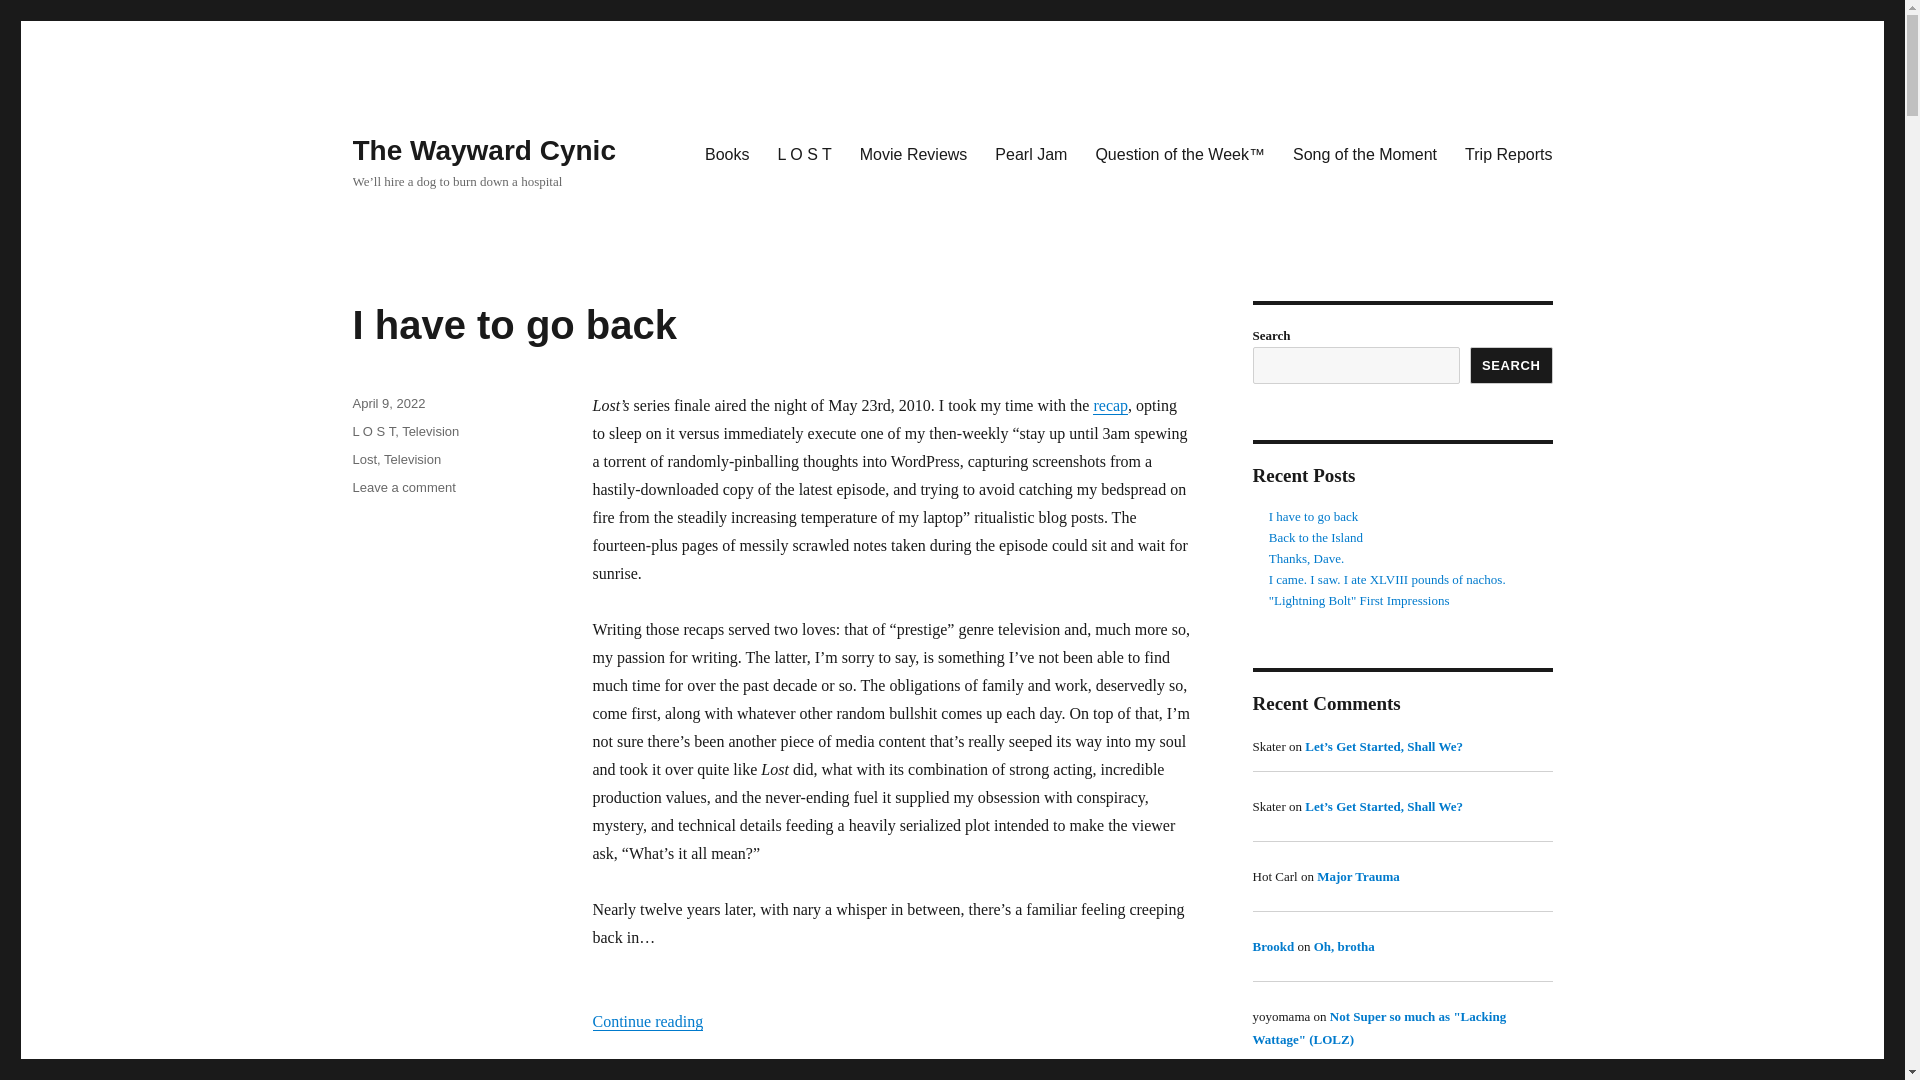 The height and width of the screenshot is (1080, 1920). What do you see at coordinates (403, 486) in the screenshot?
I see `L O S T` at bounding box center [403, 486].